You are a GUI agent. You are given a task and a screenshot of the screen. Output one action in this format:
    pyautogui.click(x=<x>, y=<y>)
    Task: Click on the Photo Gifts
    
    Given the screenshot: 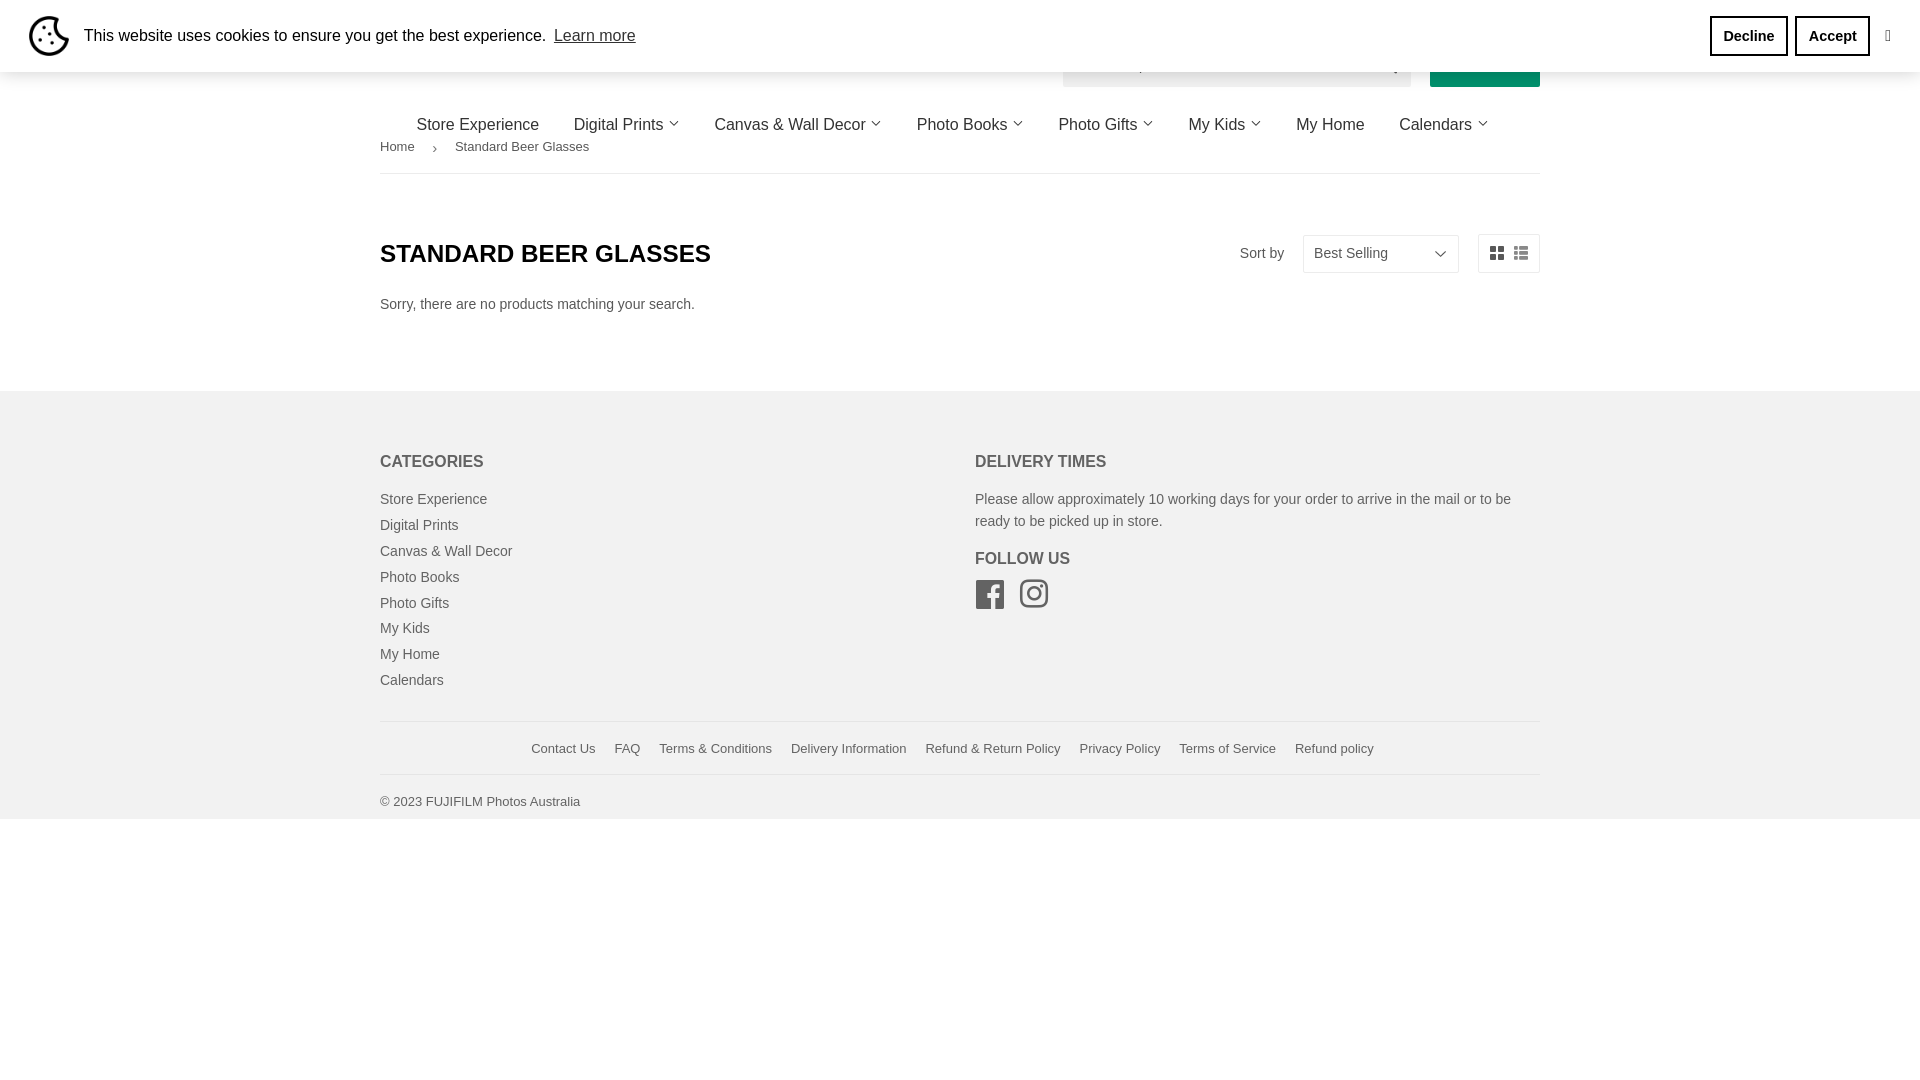 What is the action you would take?
    pyautogui.click(x=414, y=603)
    